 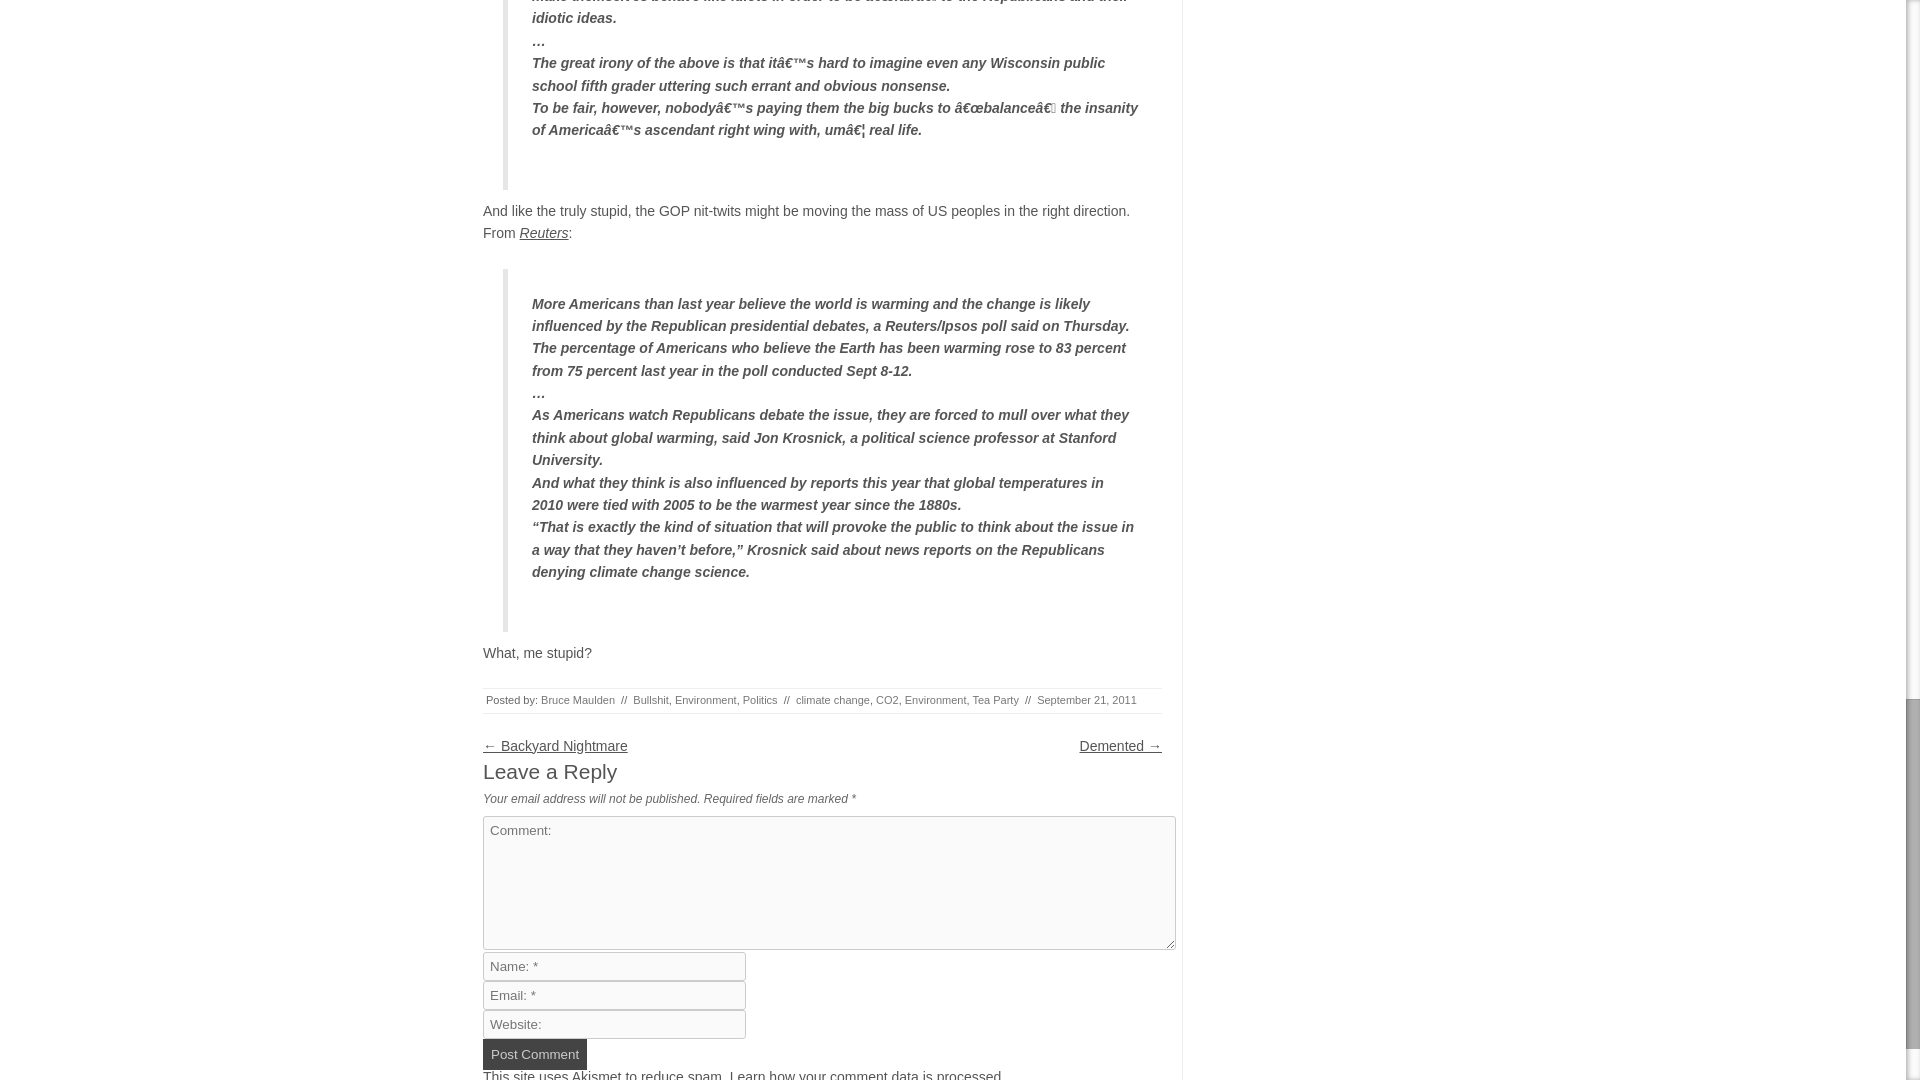 I want to click on Post Comment, so click(x=535, y=1054).